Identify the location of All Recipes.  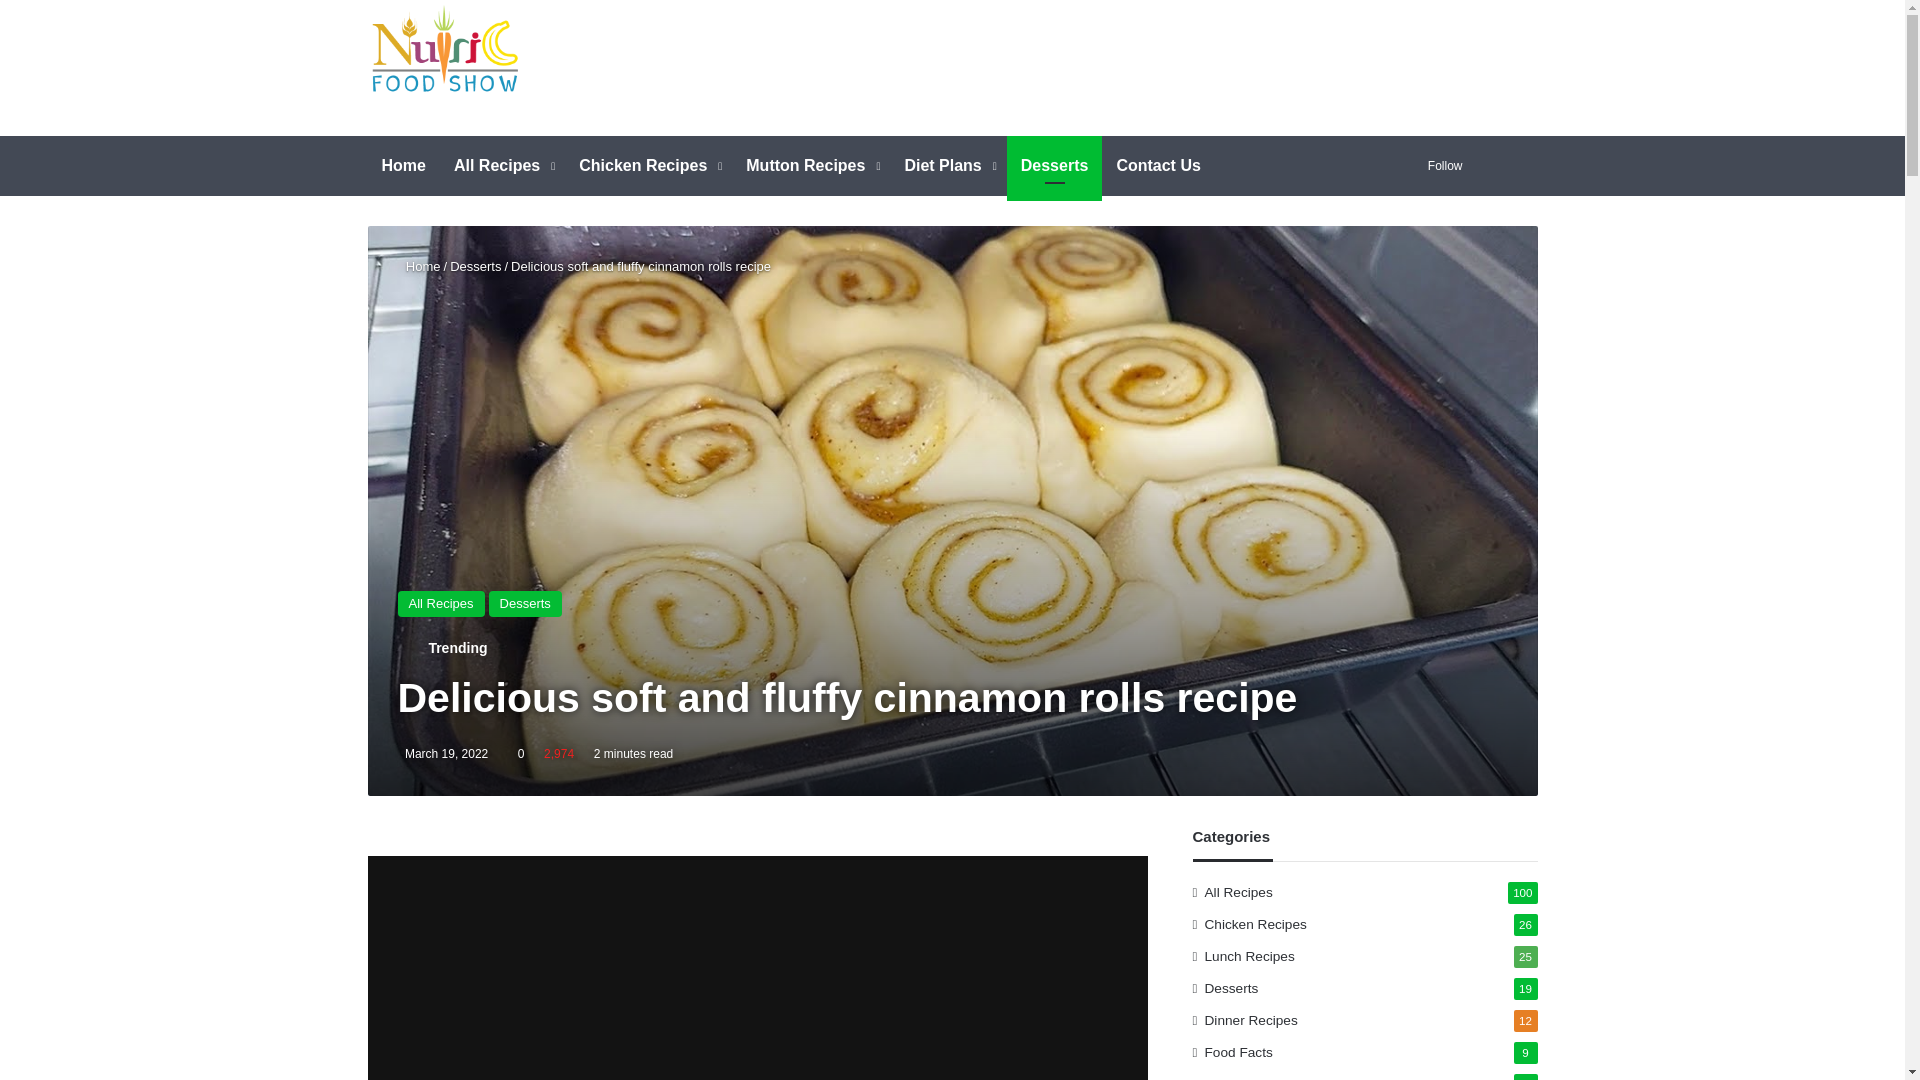
(441, 603).